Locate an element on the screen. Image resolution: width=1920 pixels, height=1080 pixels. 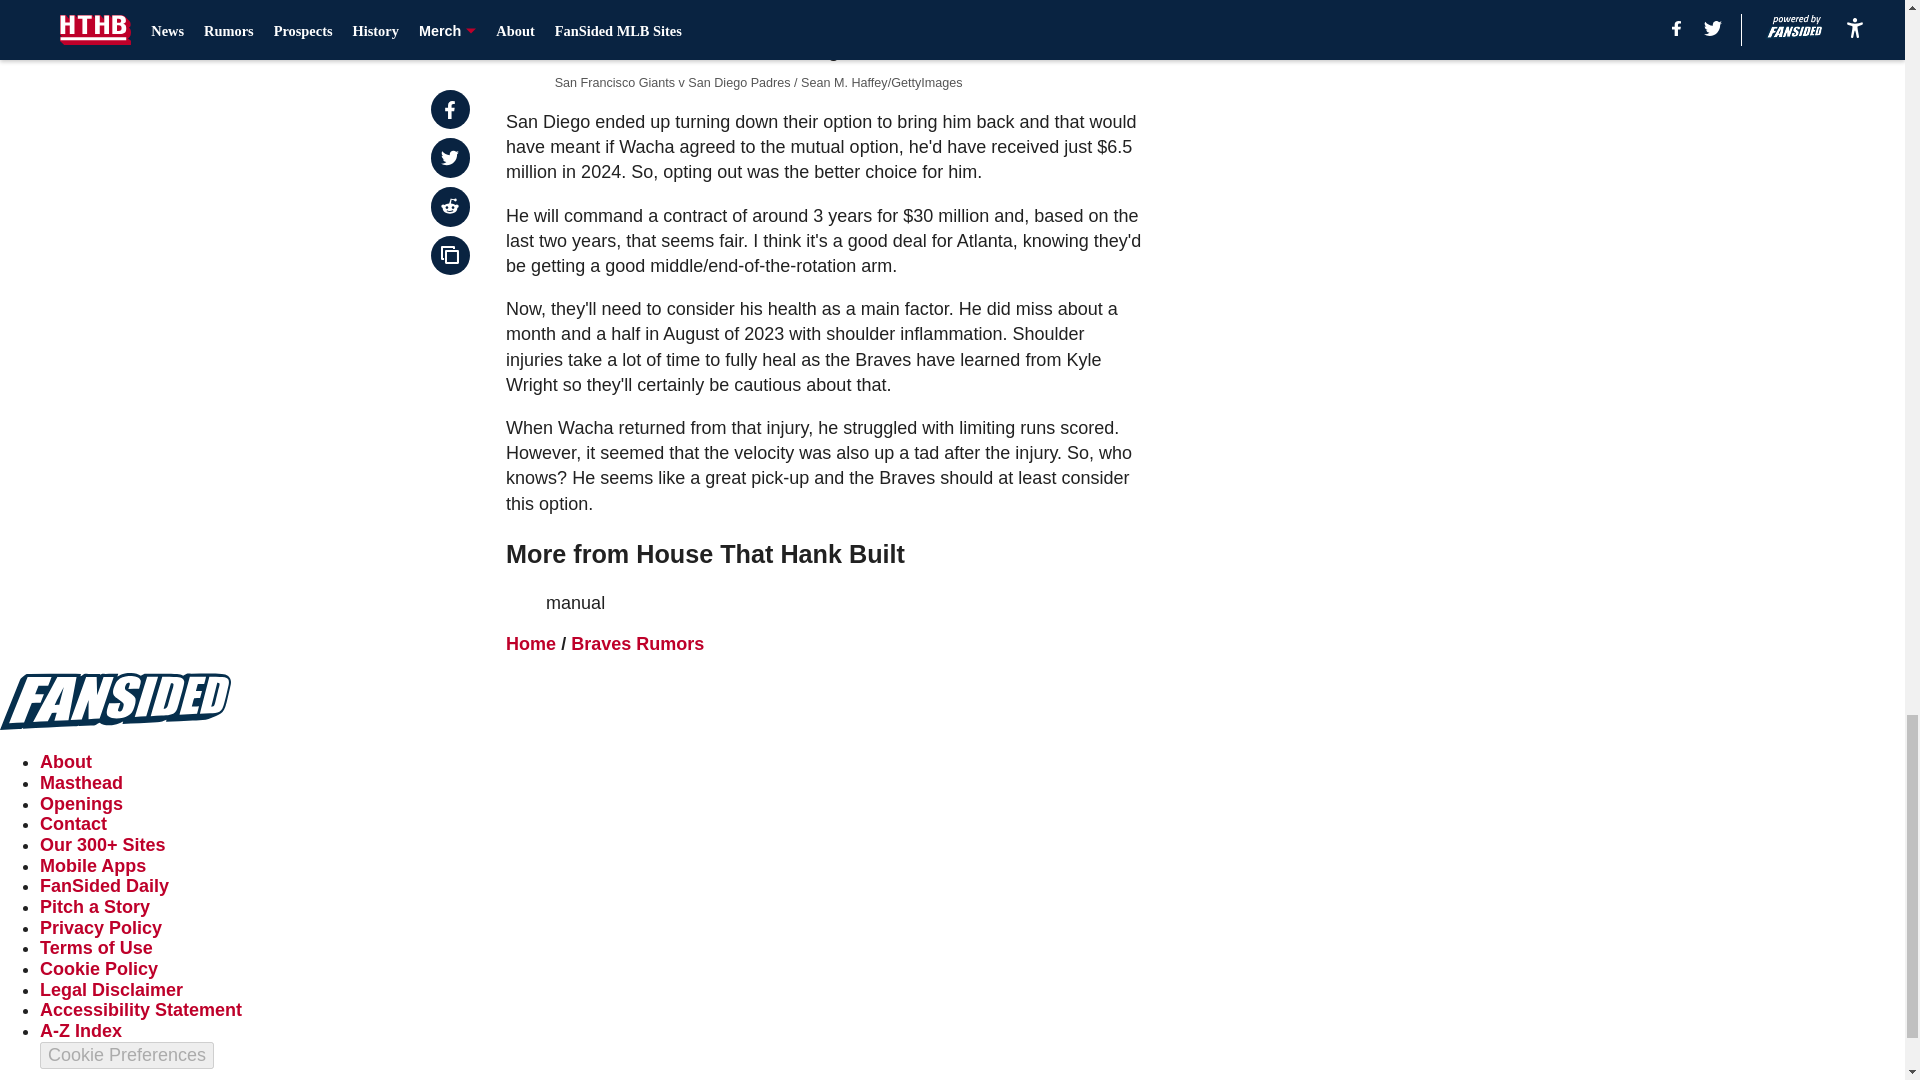
About is located at coordinates (66, 762).